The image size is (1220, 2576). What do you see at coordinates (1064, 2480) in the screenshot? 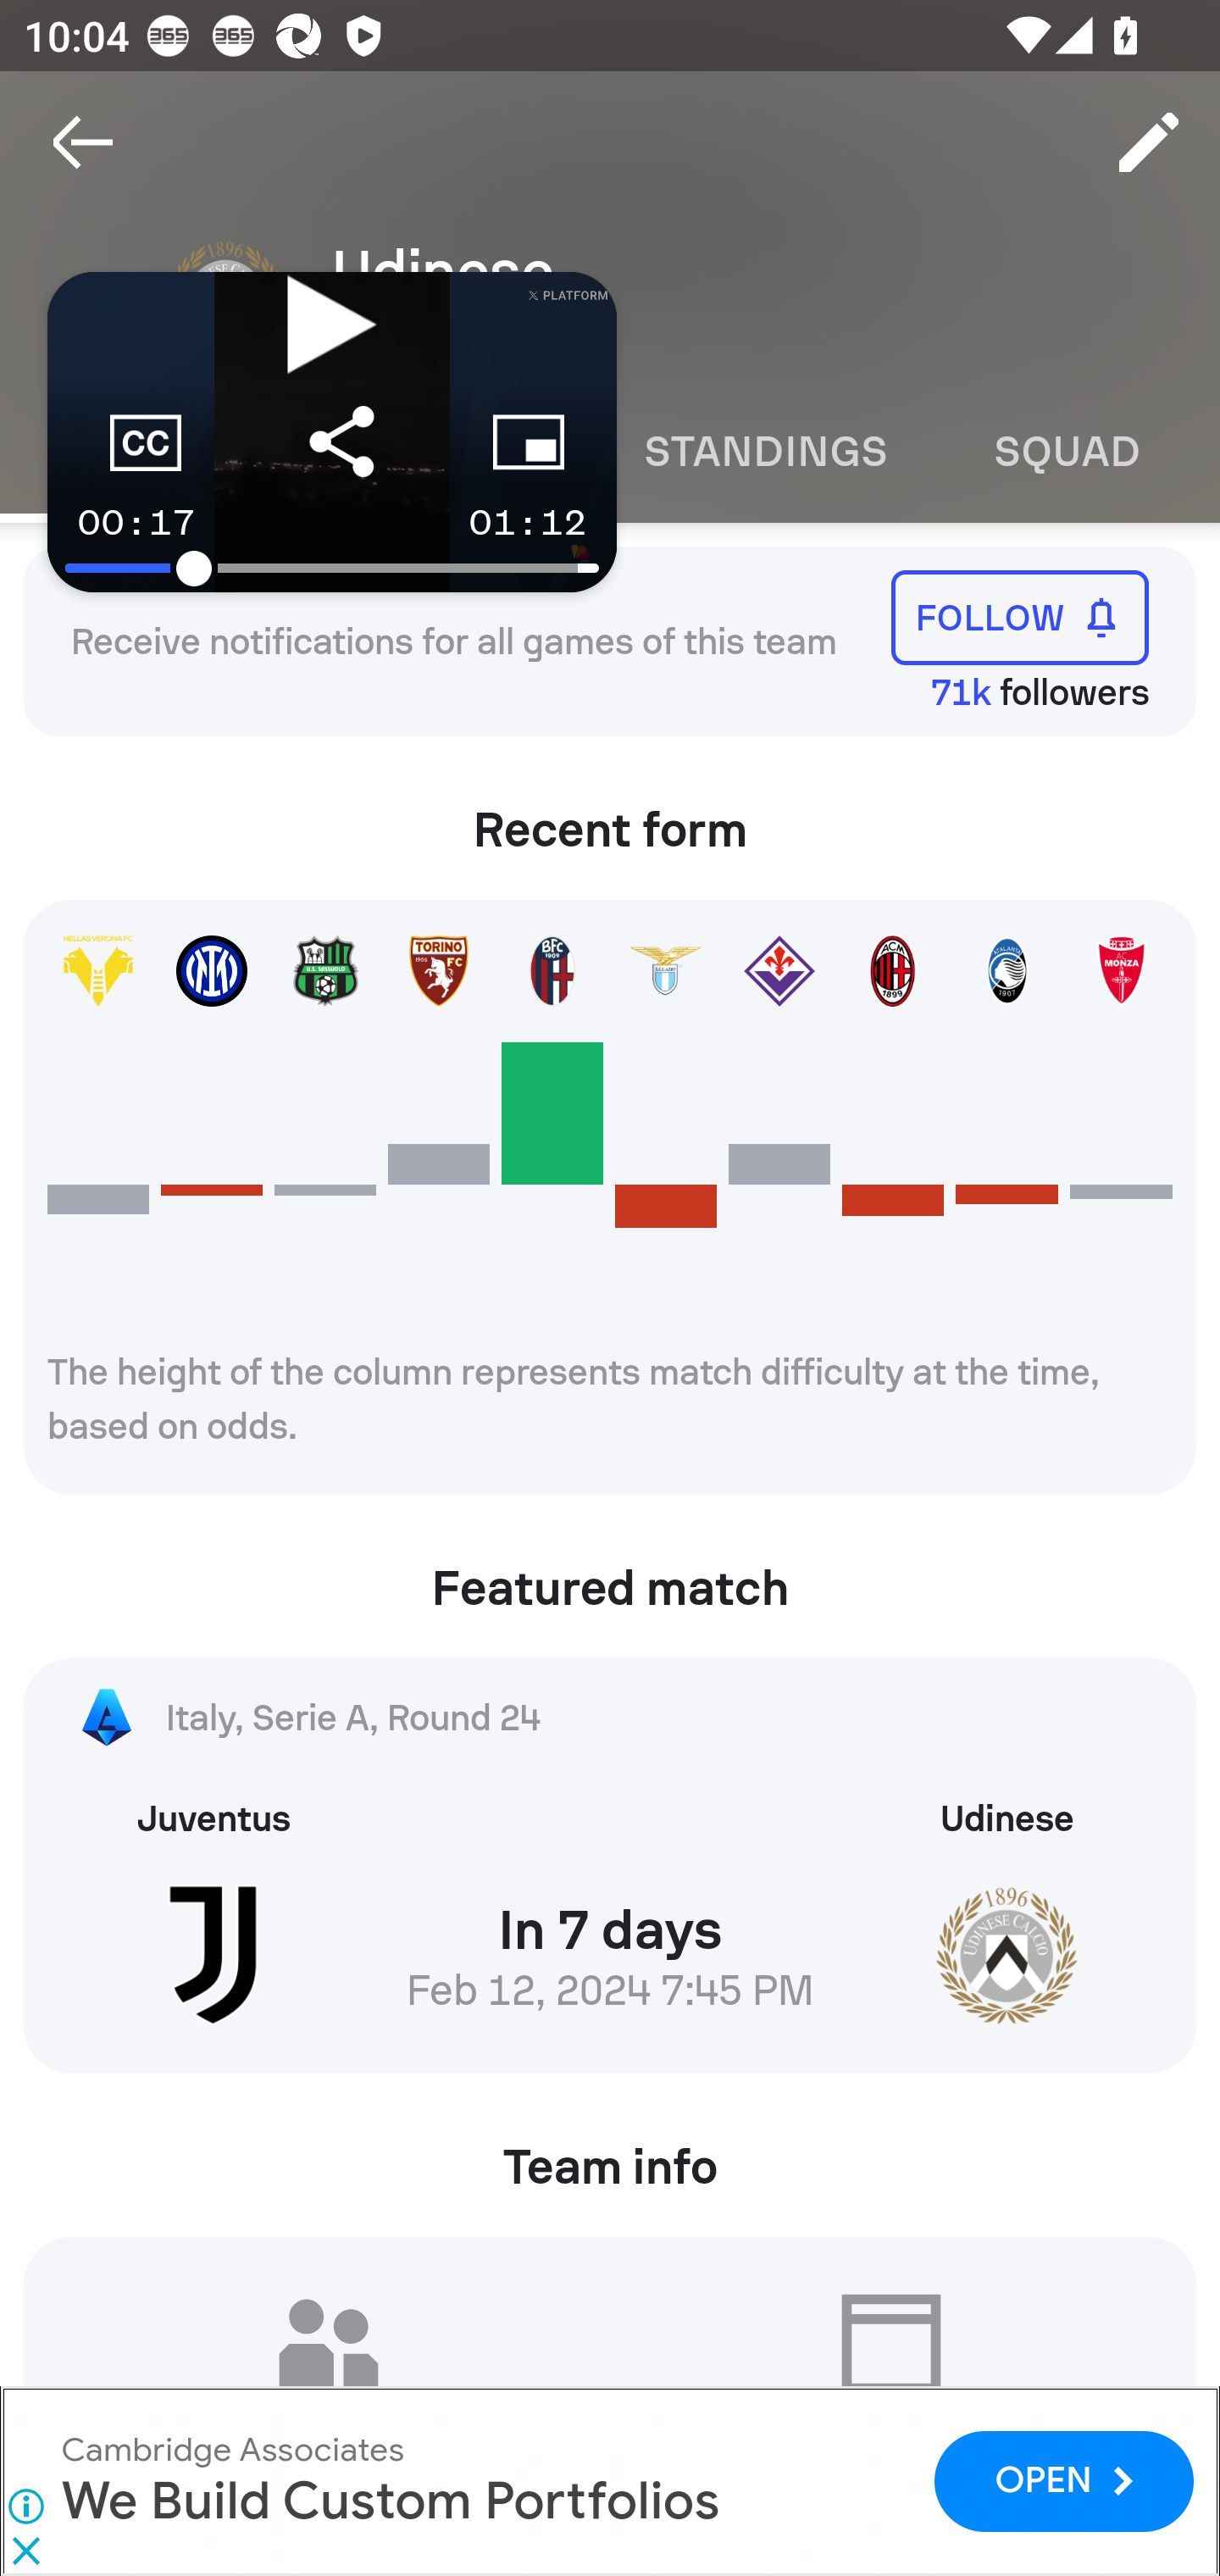
I see `OPEN` at bounding box center [1064, 2480].